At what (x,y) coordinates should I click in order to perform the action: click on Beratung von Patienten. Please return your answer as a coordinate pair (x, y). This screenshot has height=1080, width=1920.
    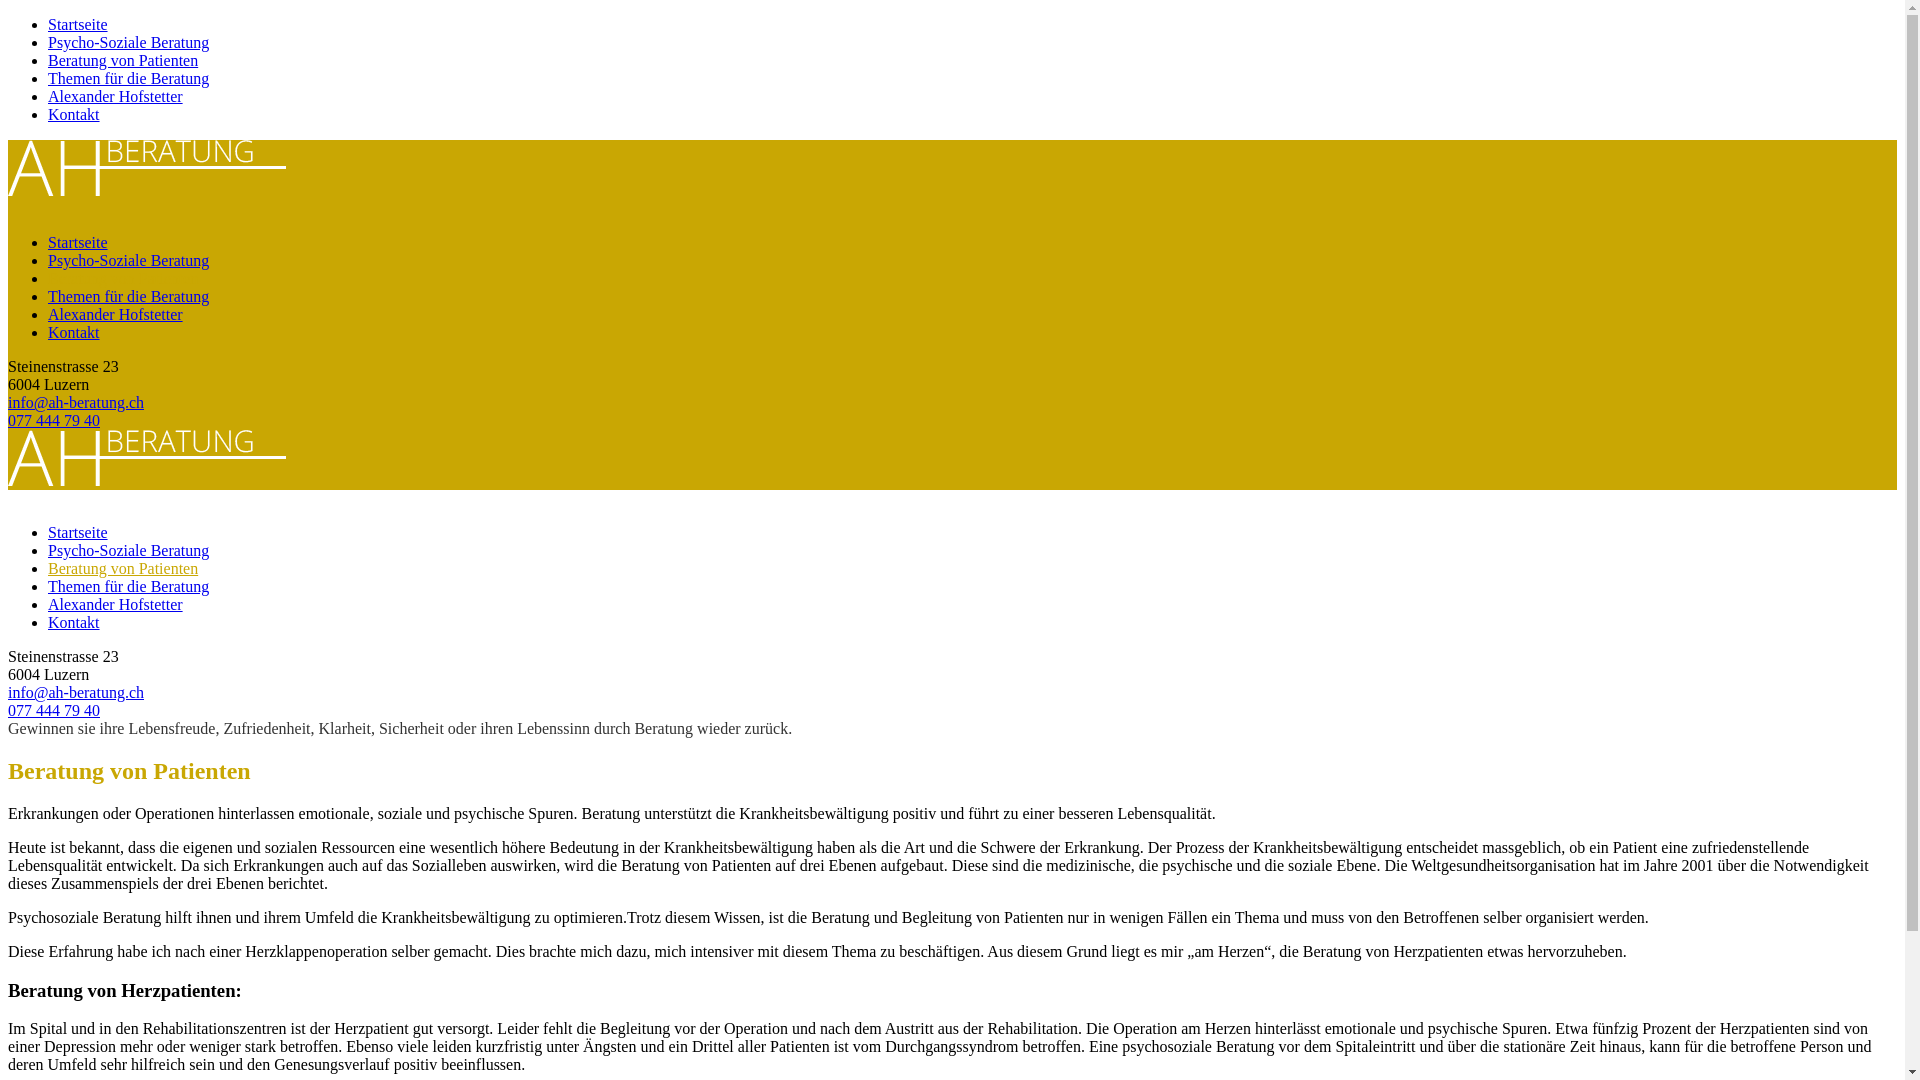
    Looking at the image, I should click on (123, 568).